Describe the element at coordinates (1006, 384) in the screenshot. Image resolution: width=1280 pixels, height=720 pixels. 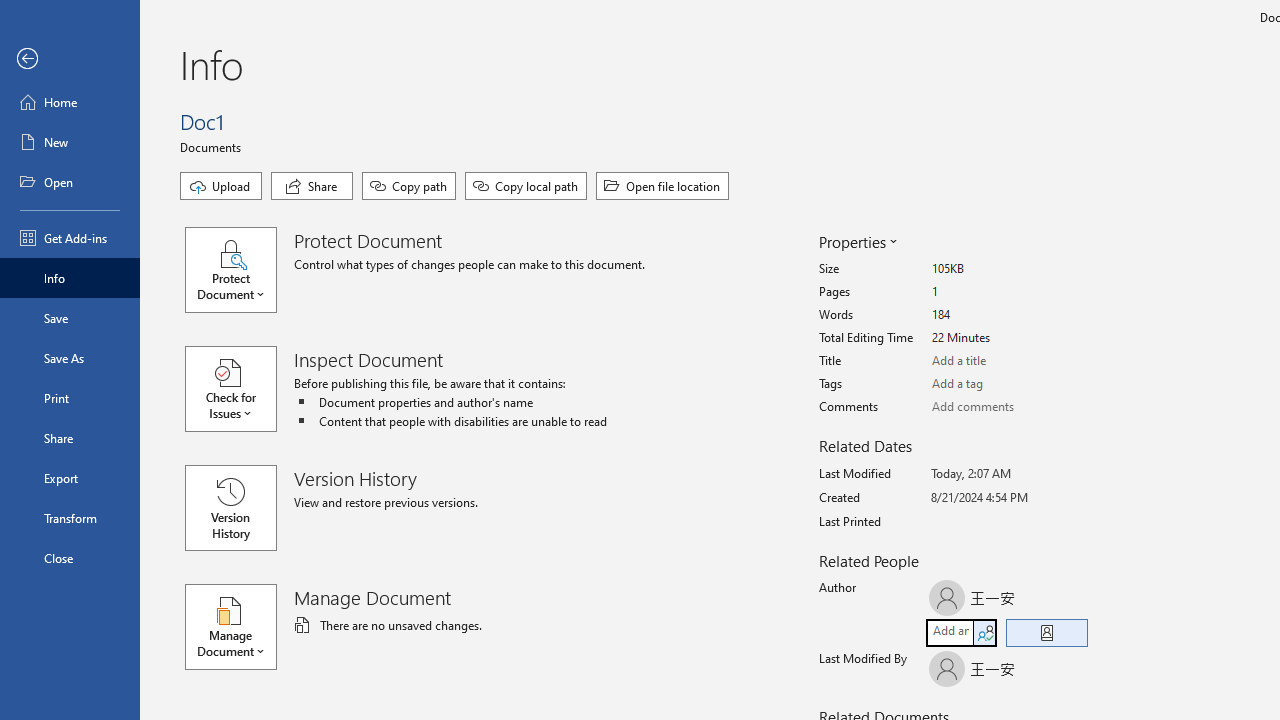
I see `Tags` at that location.